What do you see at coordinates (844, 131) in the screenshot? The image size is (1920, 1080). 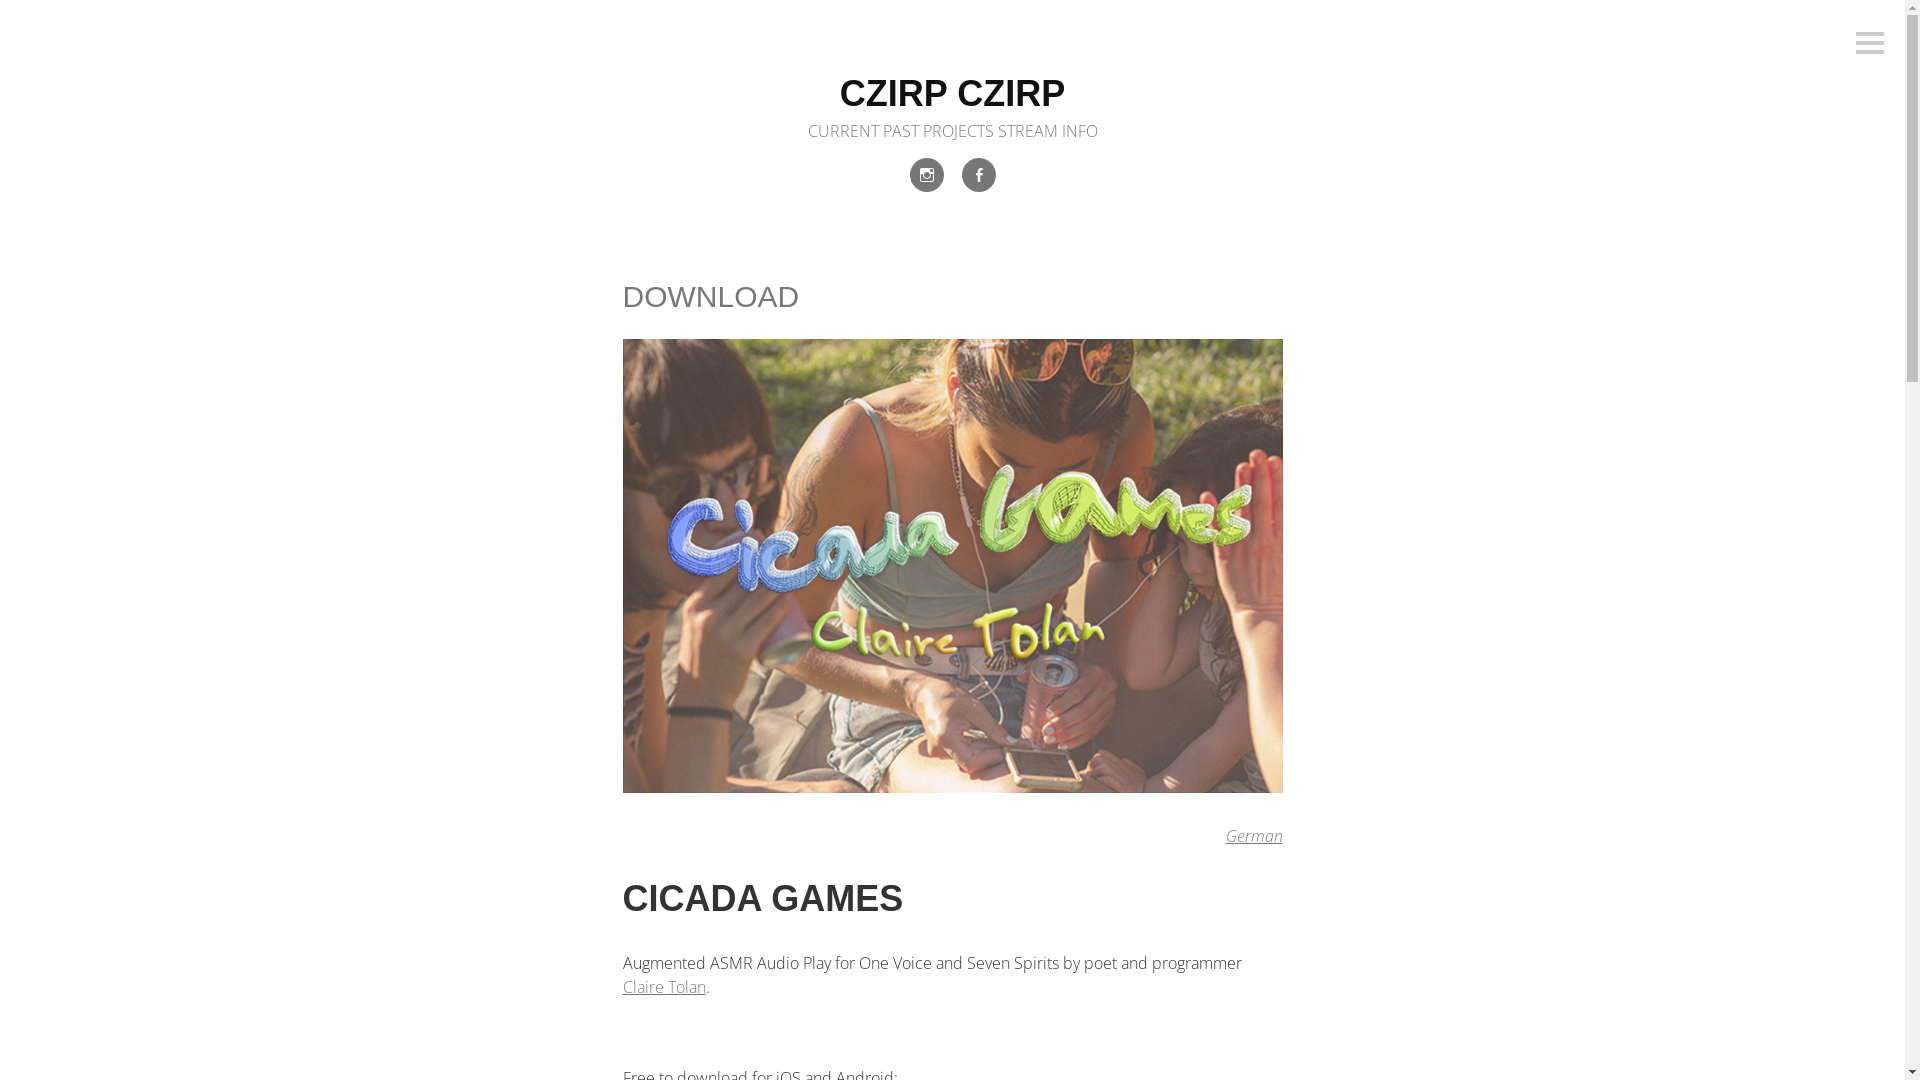 I see `CURRENT` at bounding box center [844, 131].